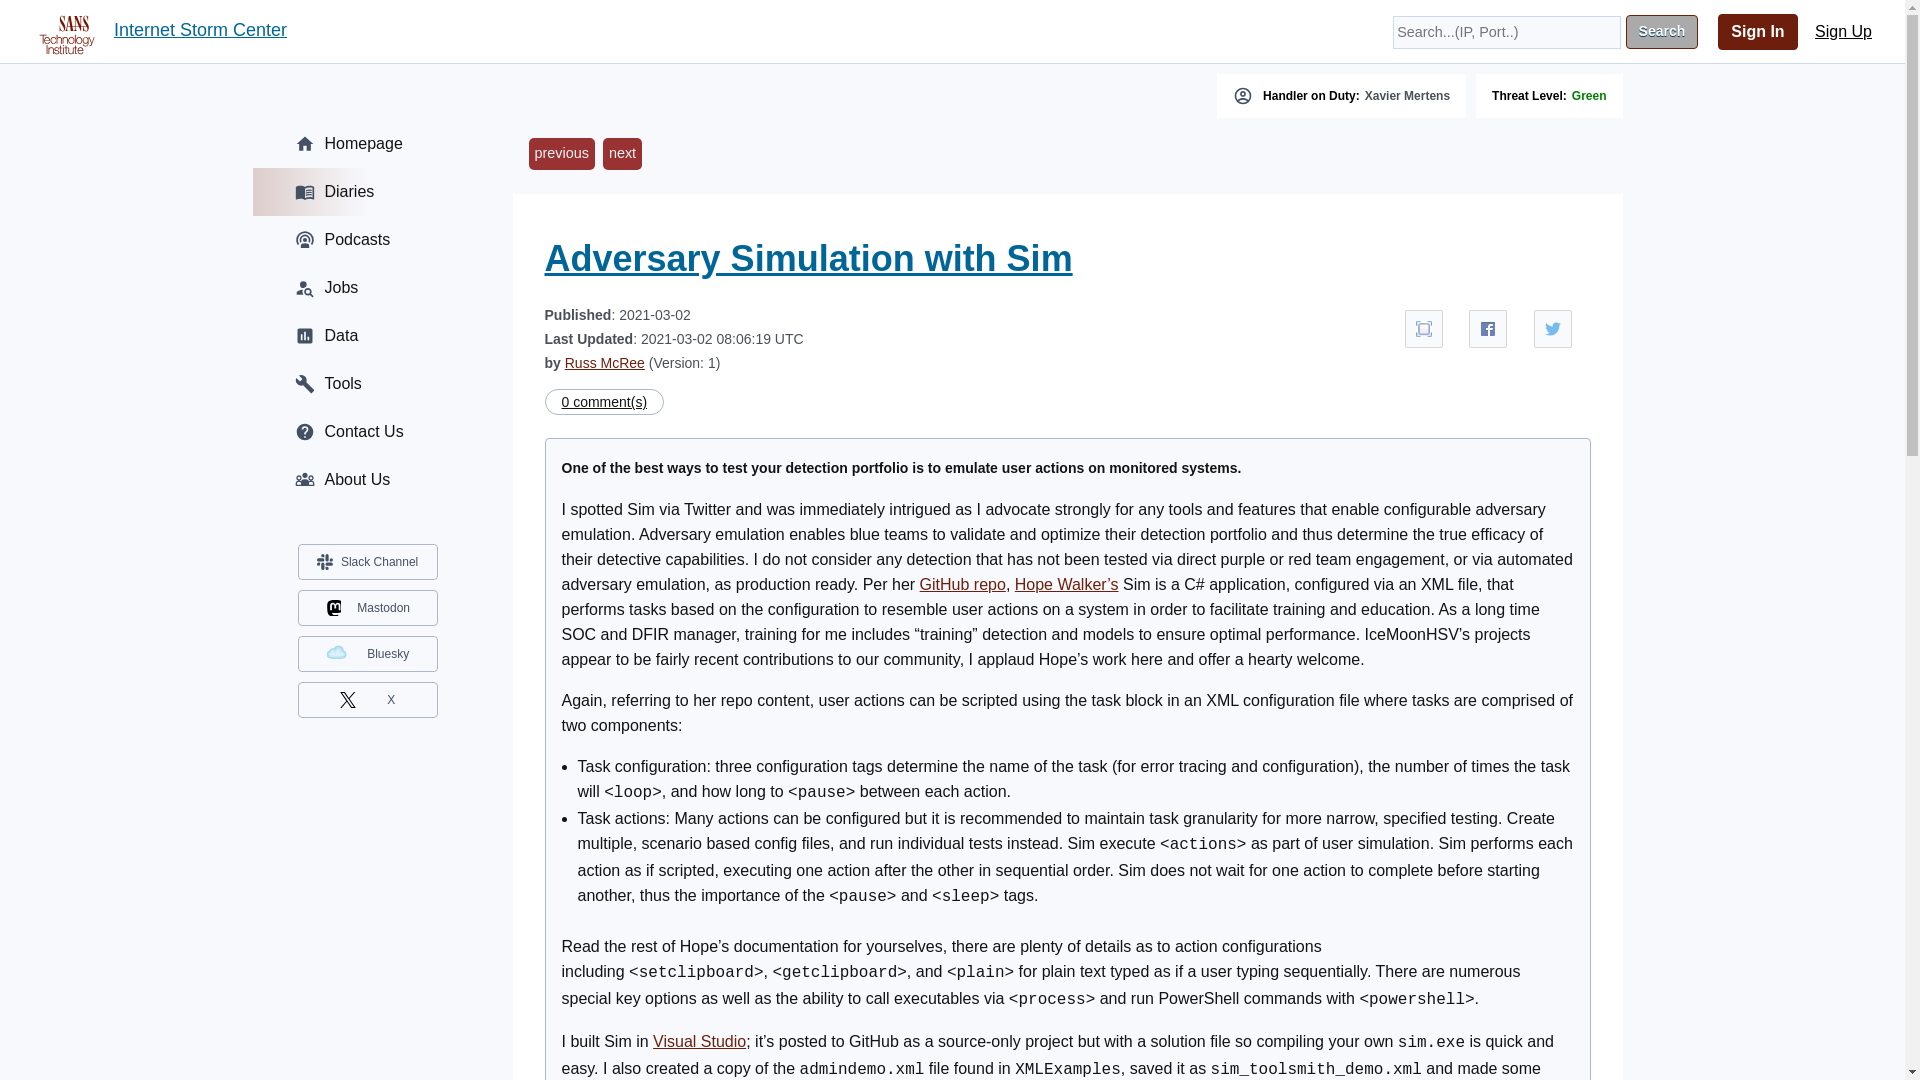 This screenshot has height=1080, width=1920. Describe the element at coordinates (1553, 328) in the screenshot. I see `Share on Twitter` at that location.